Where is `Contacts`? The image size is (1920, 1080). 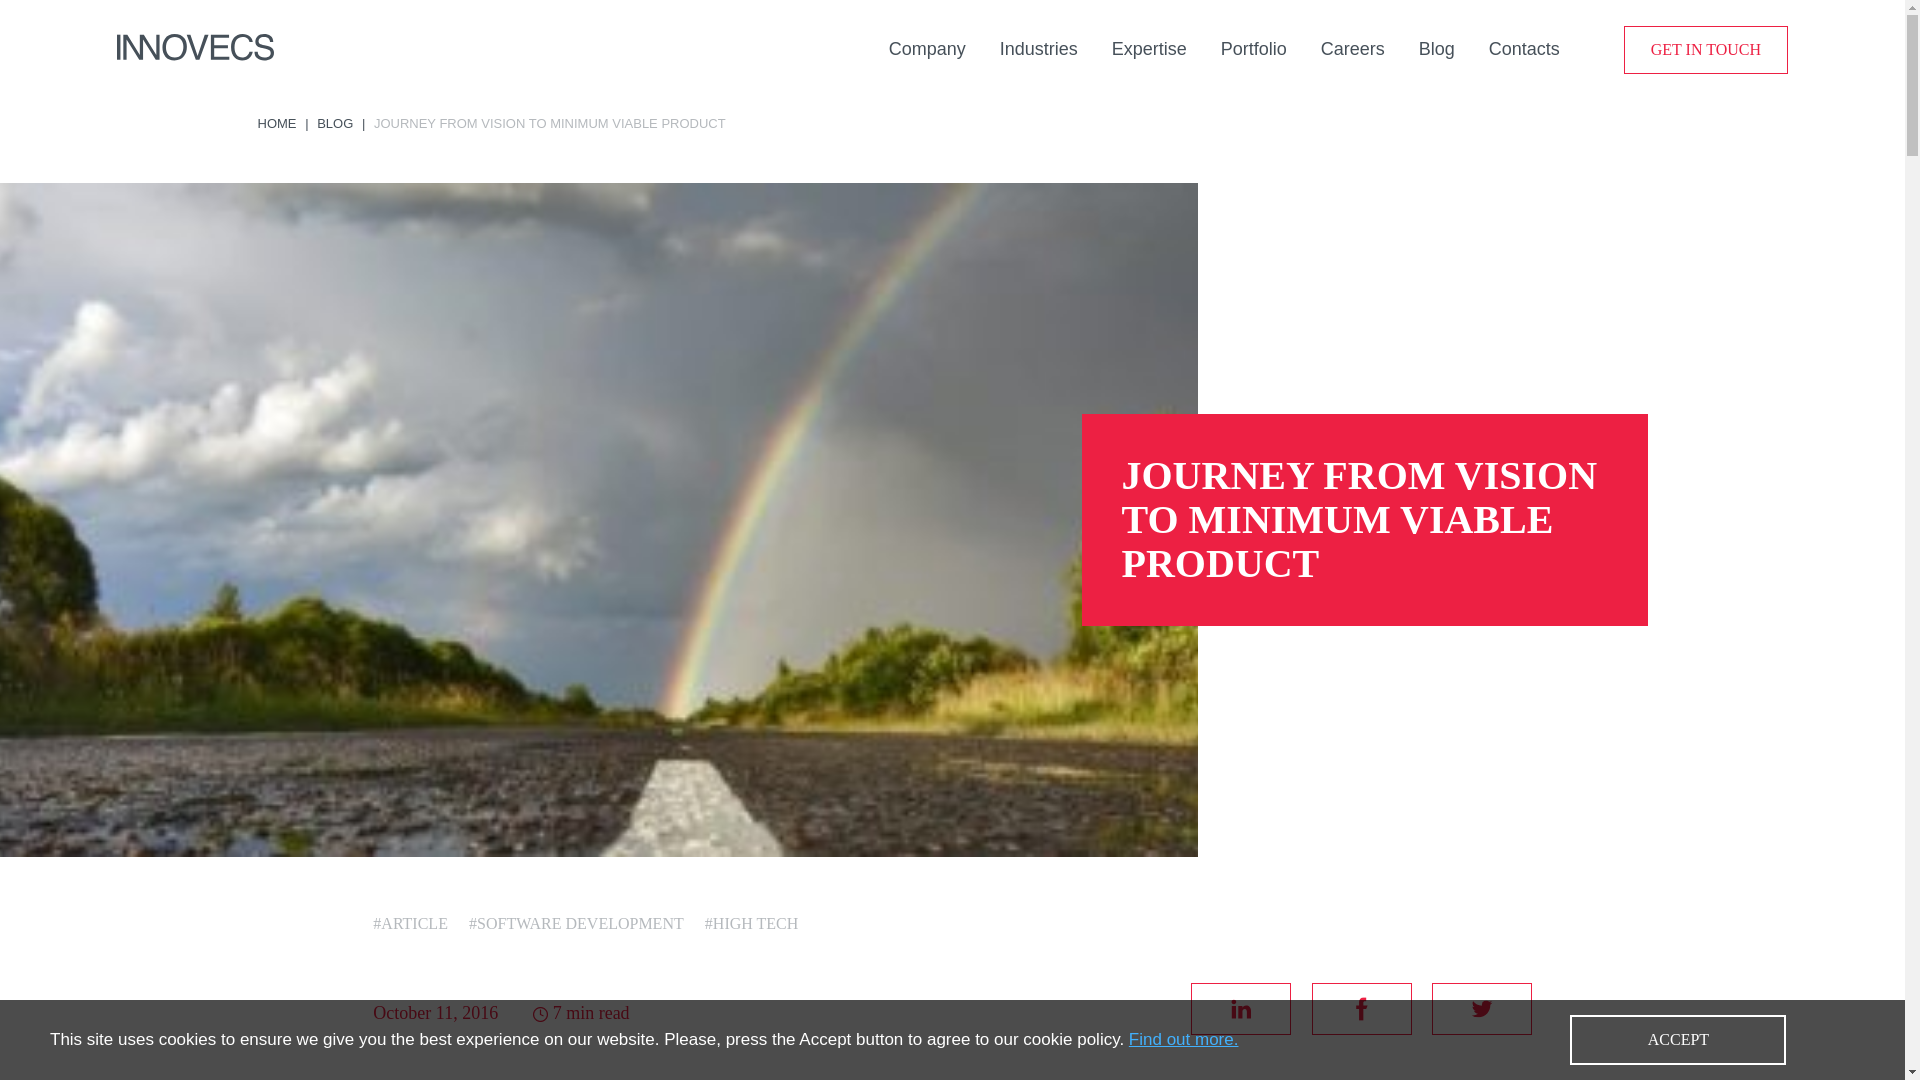 Contacts is located at coordinates (1524, 48).